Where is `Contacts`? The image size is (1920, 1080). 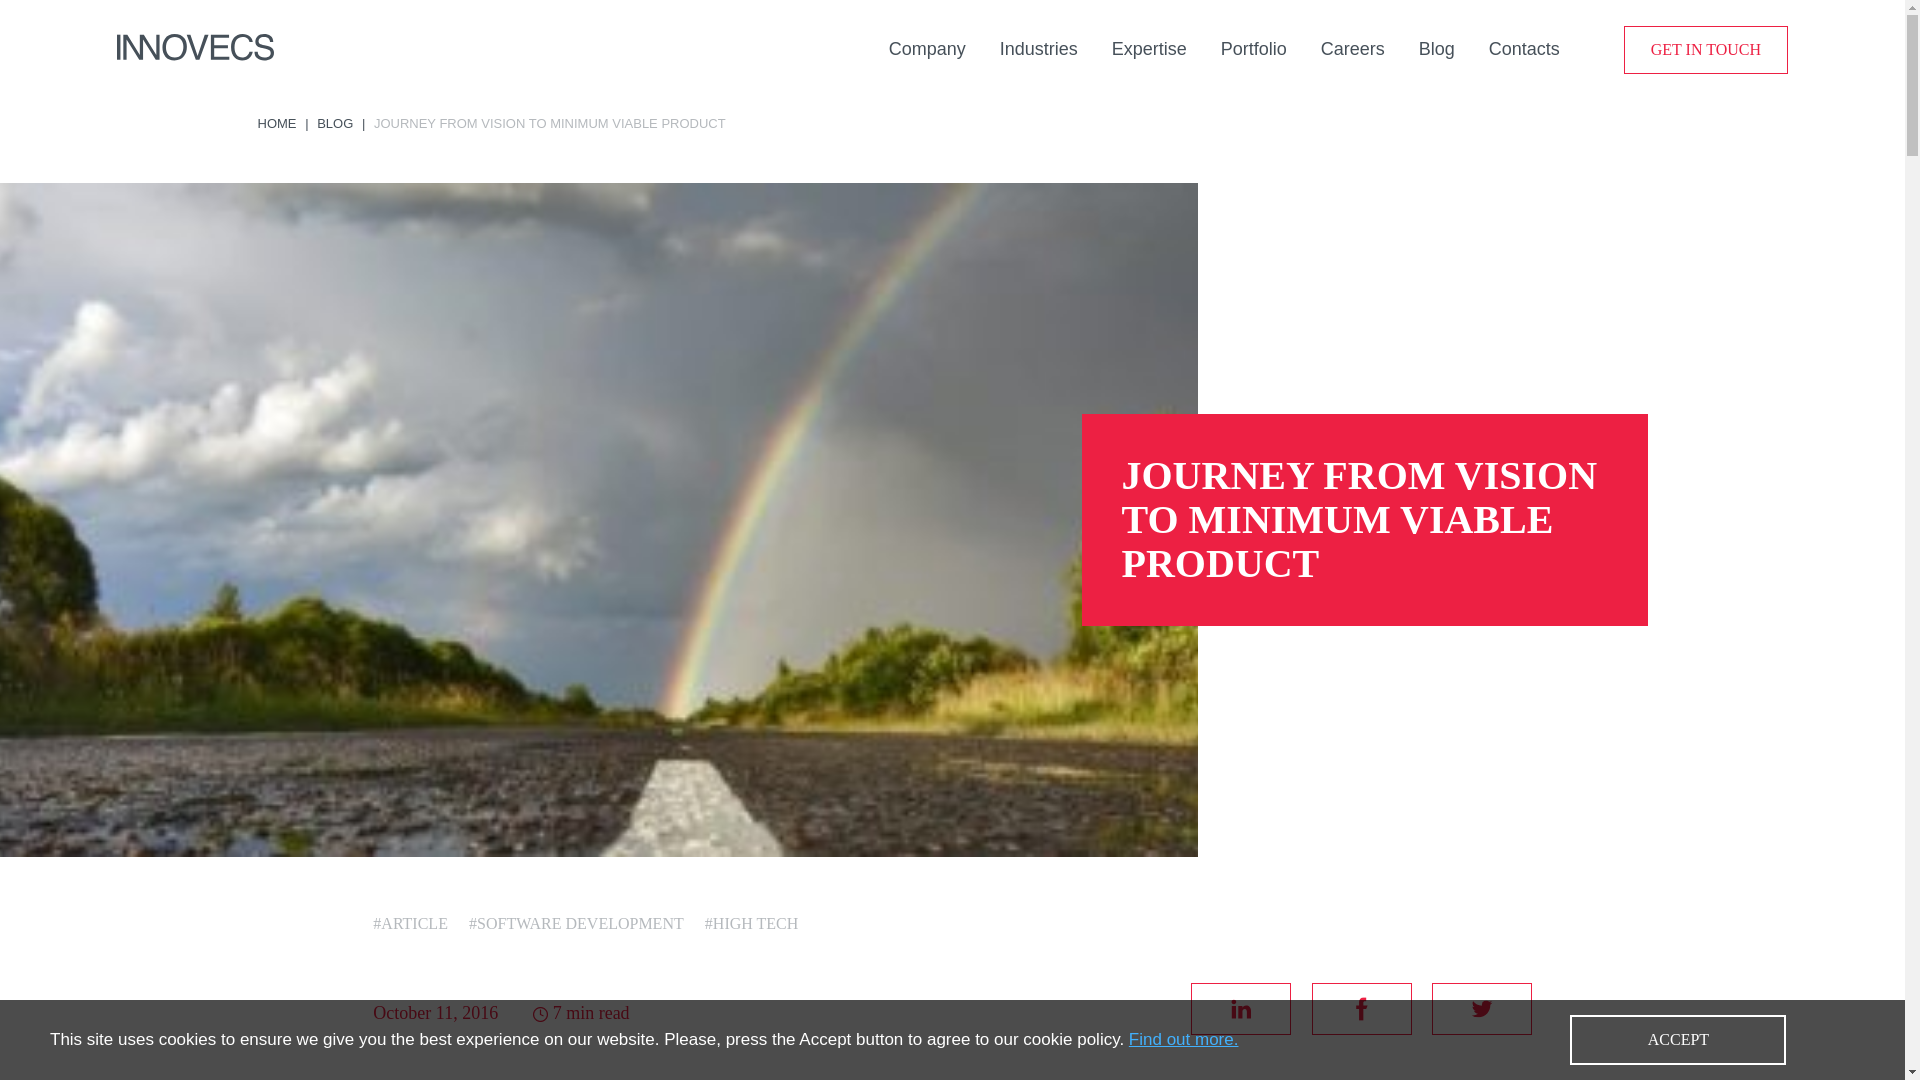 Contacts is located at coordinates (1524, 48).